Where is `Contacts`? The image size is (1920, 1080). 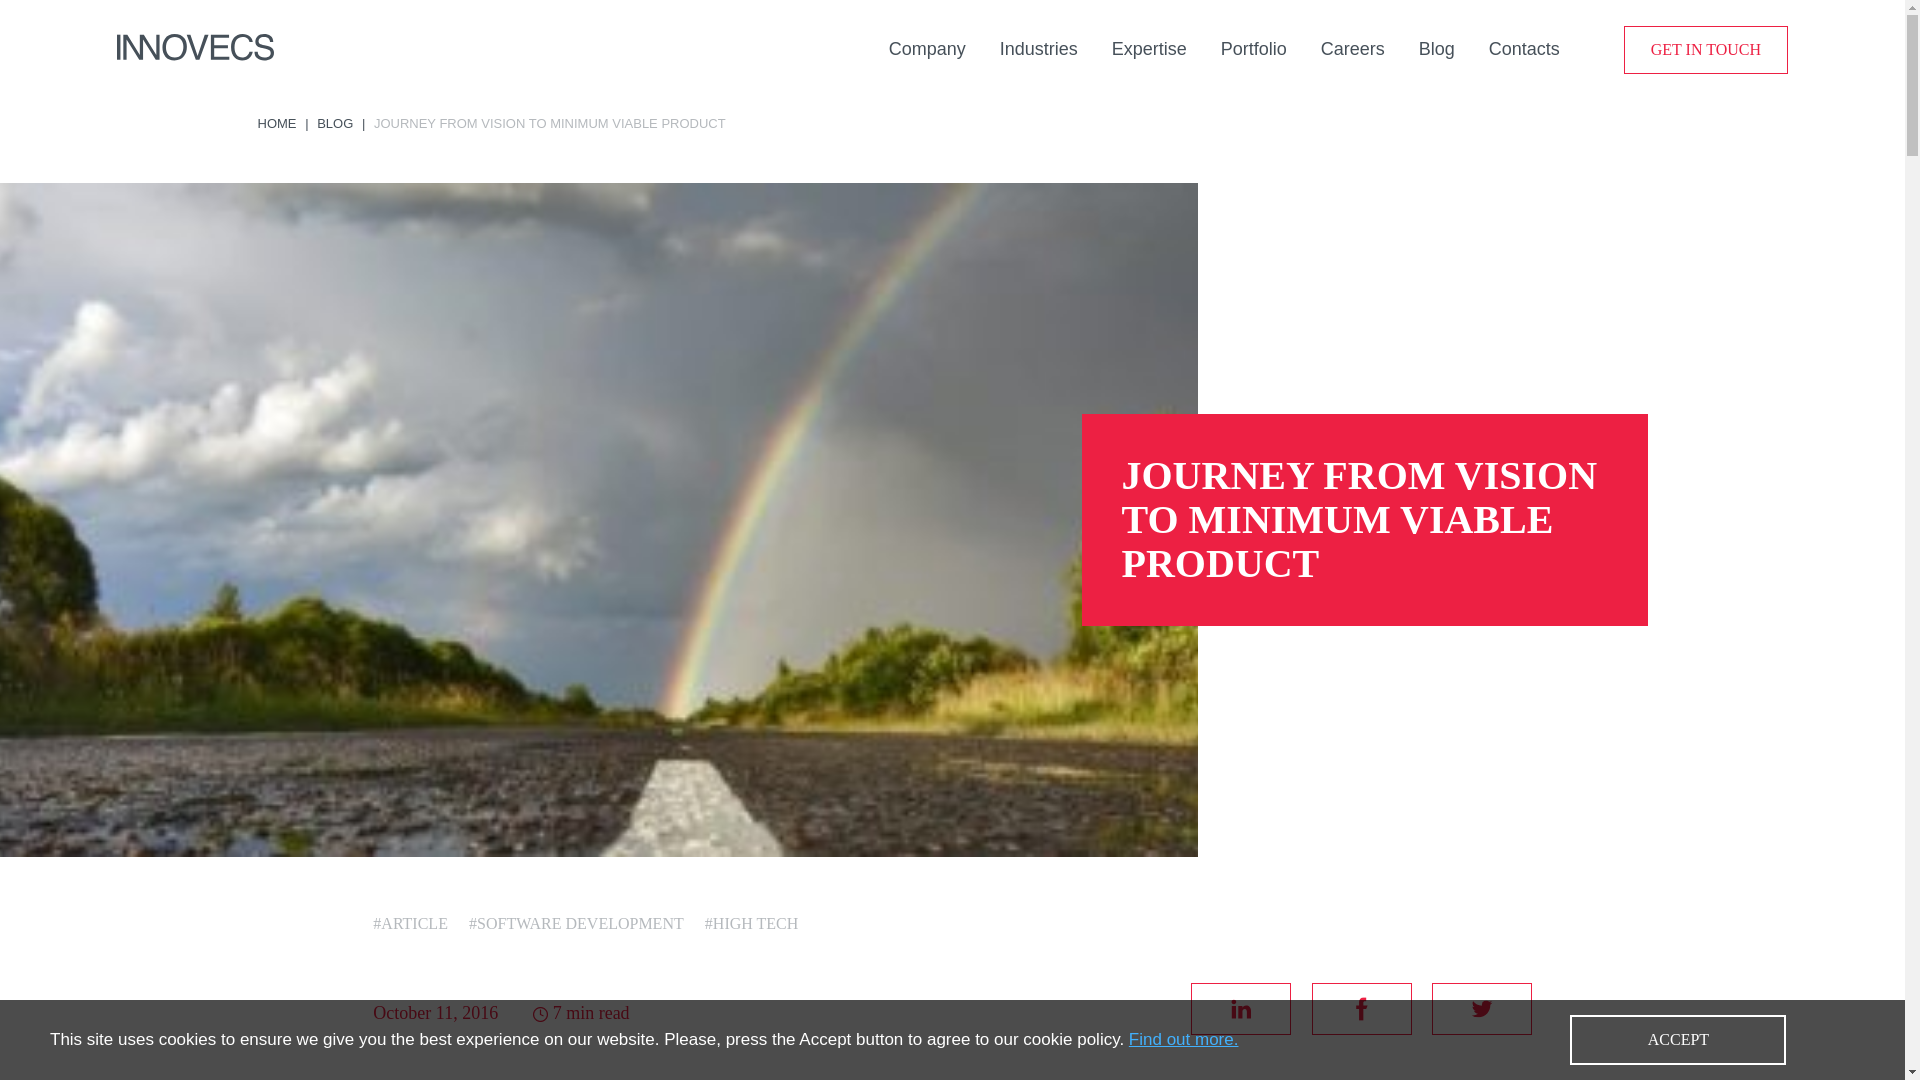 Contacts is located at coordinates (1524, 48).